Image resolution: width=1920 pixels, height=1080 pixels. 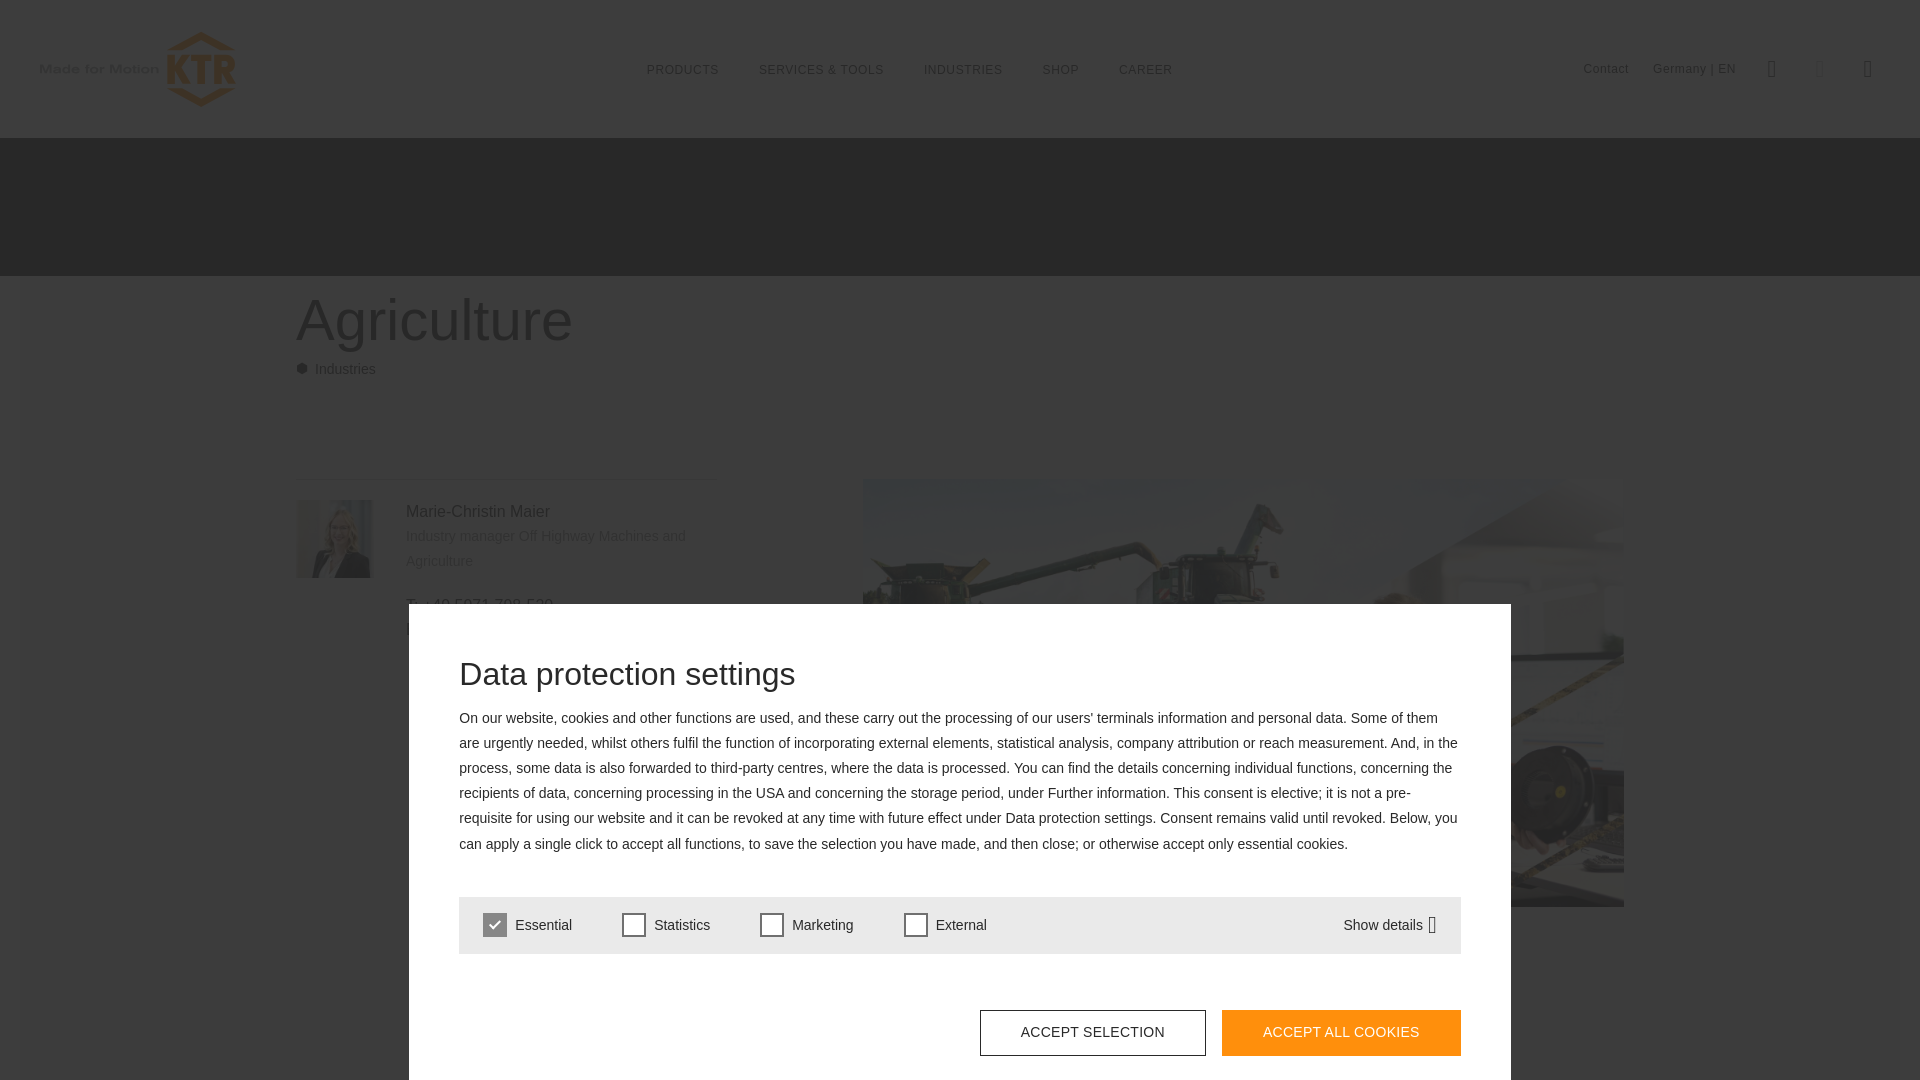 What do you see at coordinates (1868, 69) in the screenshot?
I see `open menu` at bounding box center [1868, 69].